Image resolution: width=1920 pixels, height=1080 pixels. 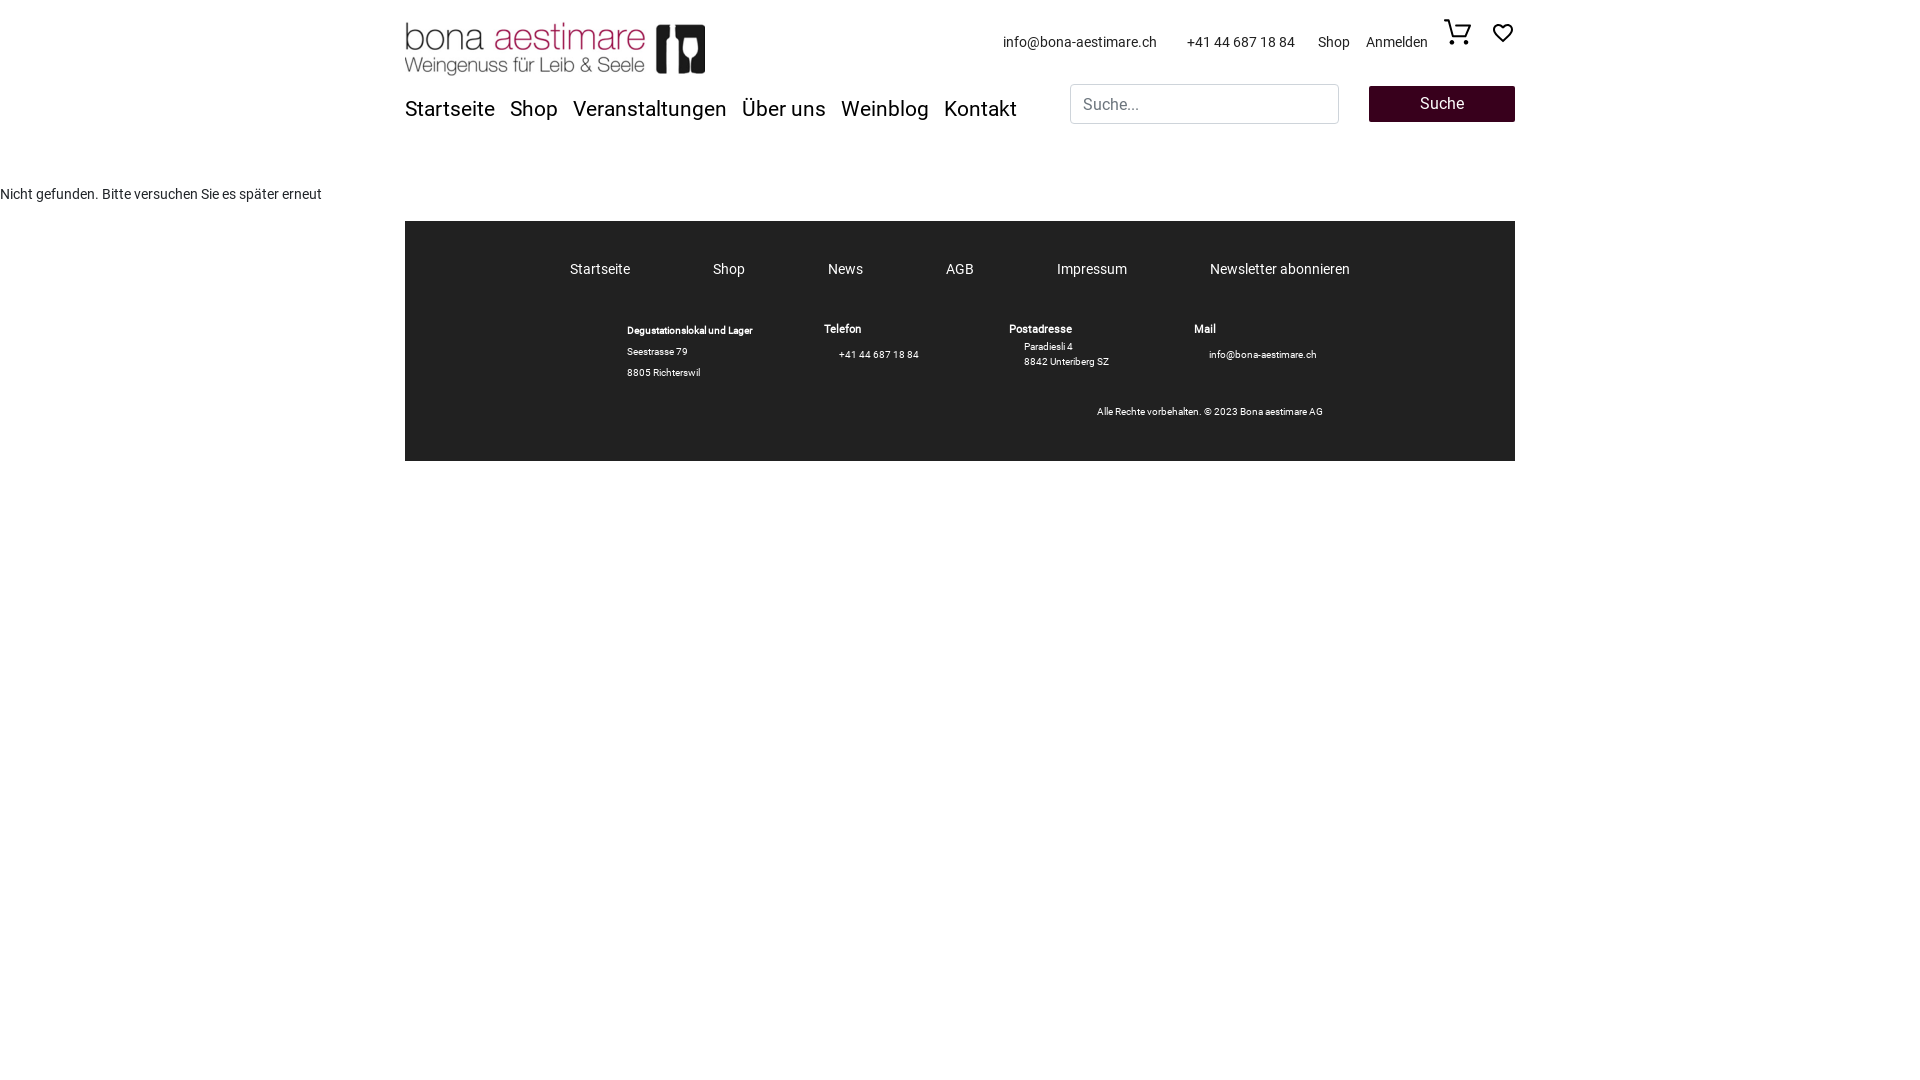 I want to click on Weinblog, so click(x=892, y=109).